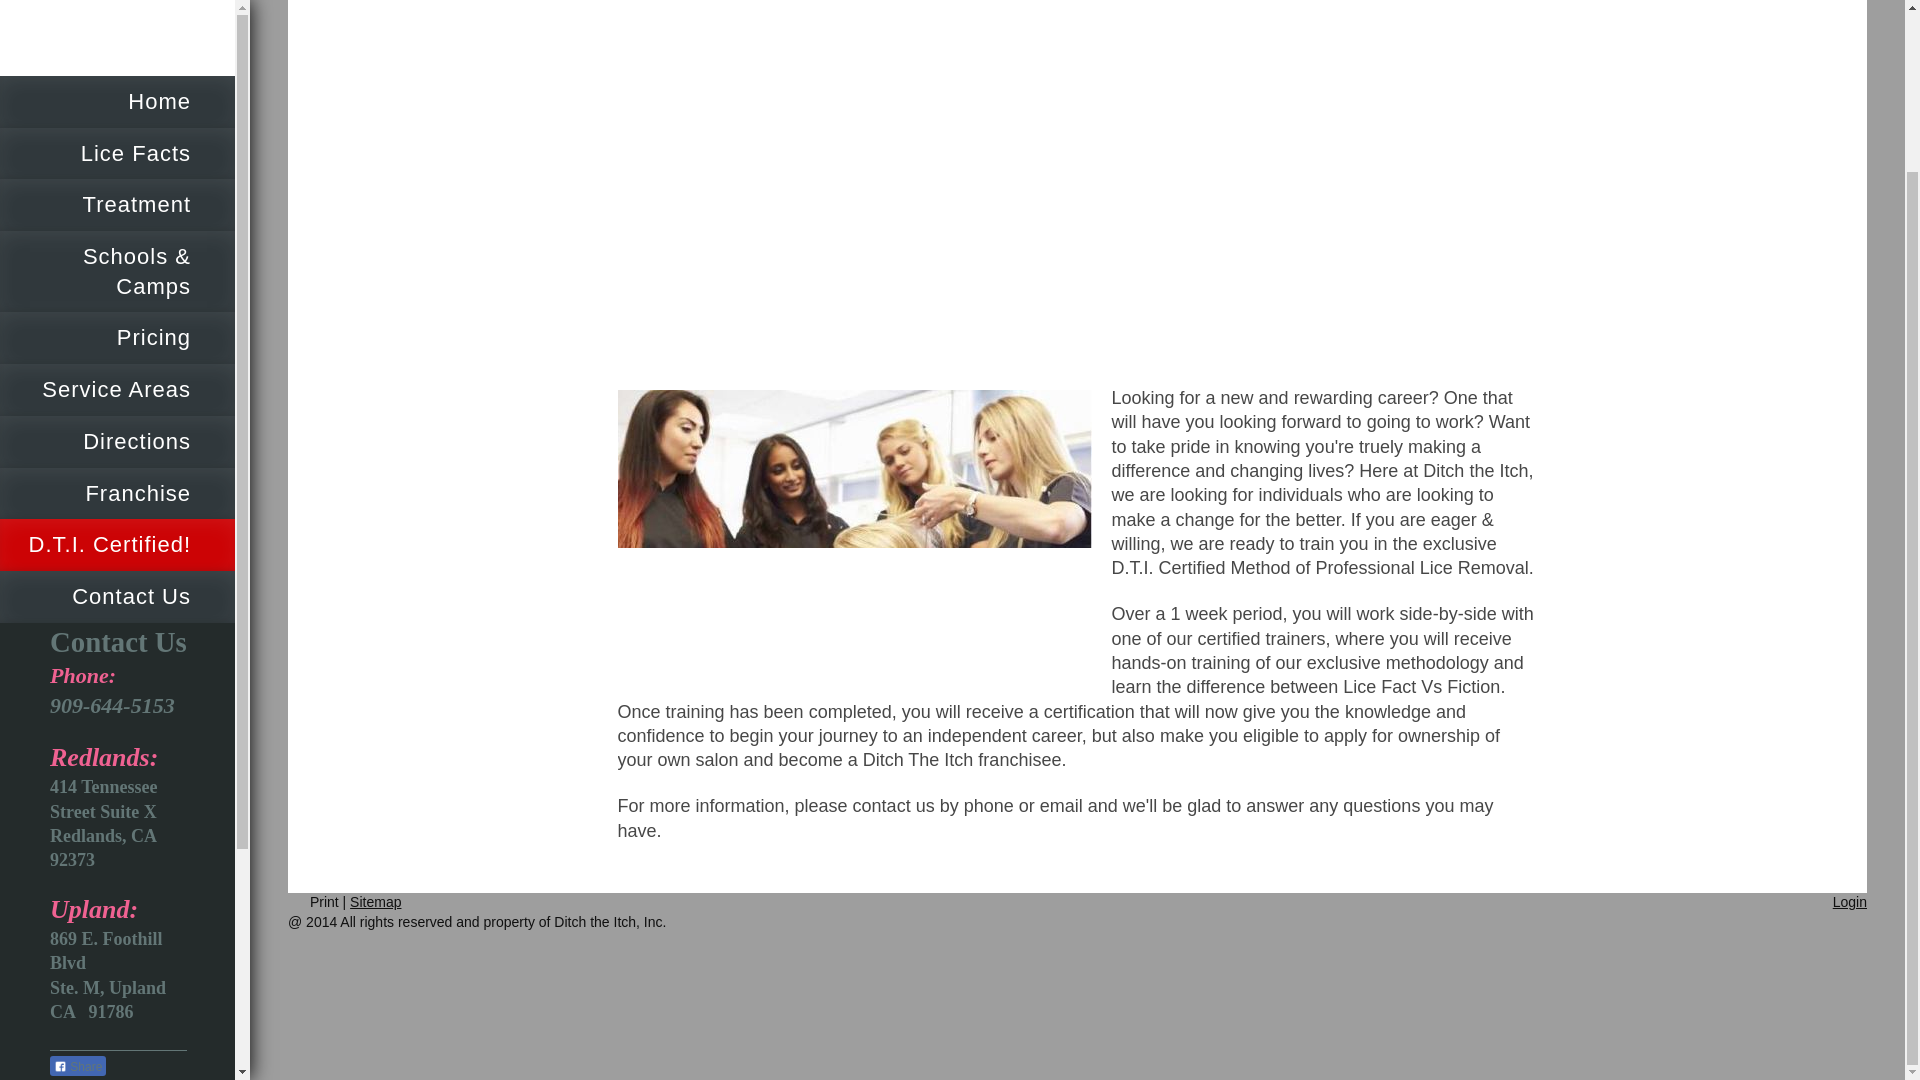 The image size is (1920, 1080). What do you see at coordinates (117, 304) in the screenshot?
I see `Franchise` at bounding box center [117, 304].